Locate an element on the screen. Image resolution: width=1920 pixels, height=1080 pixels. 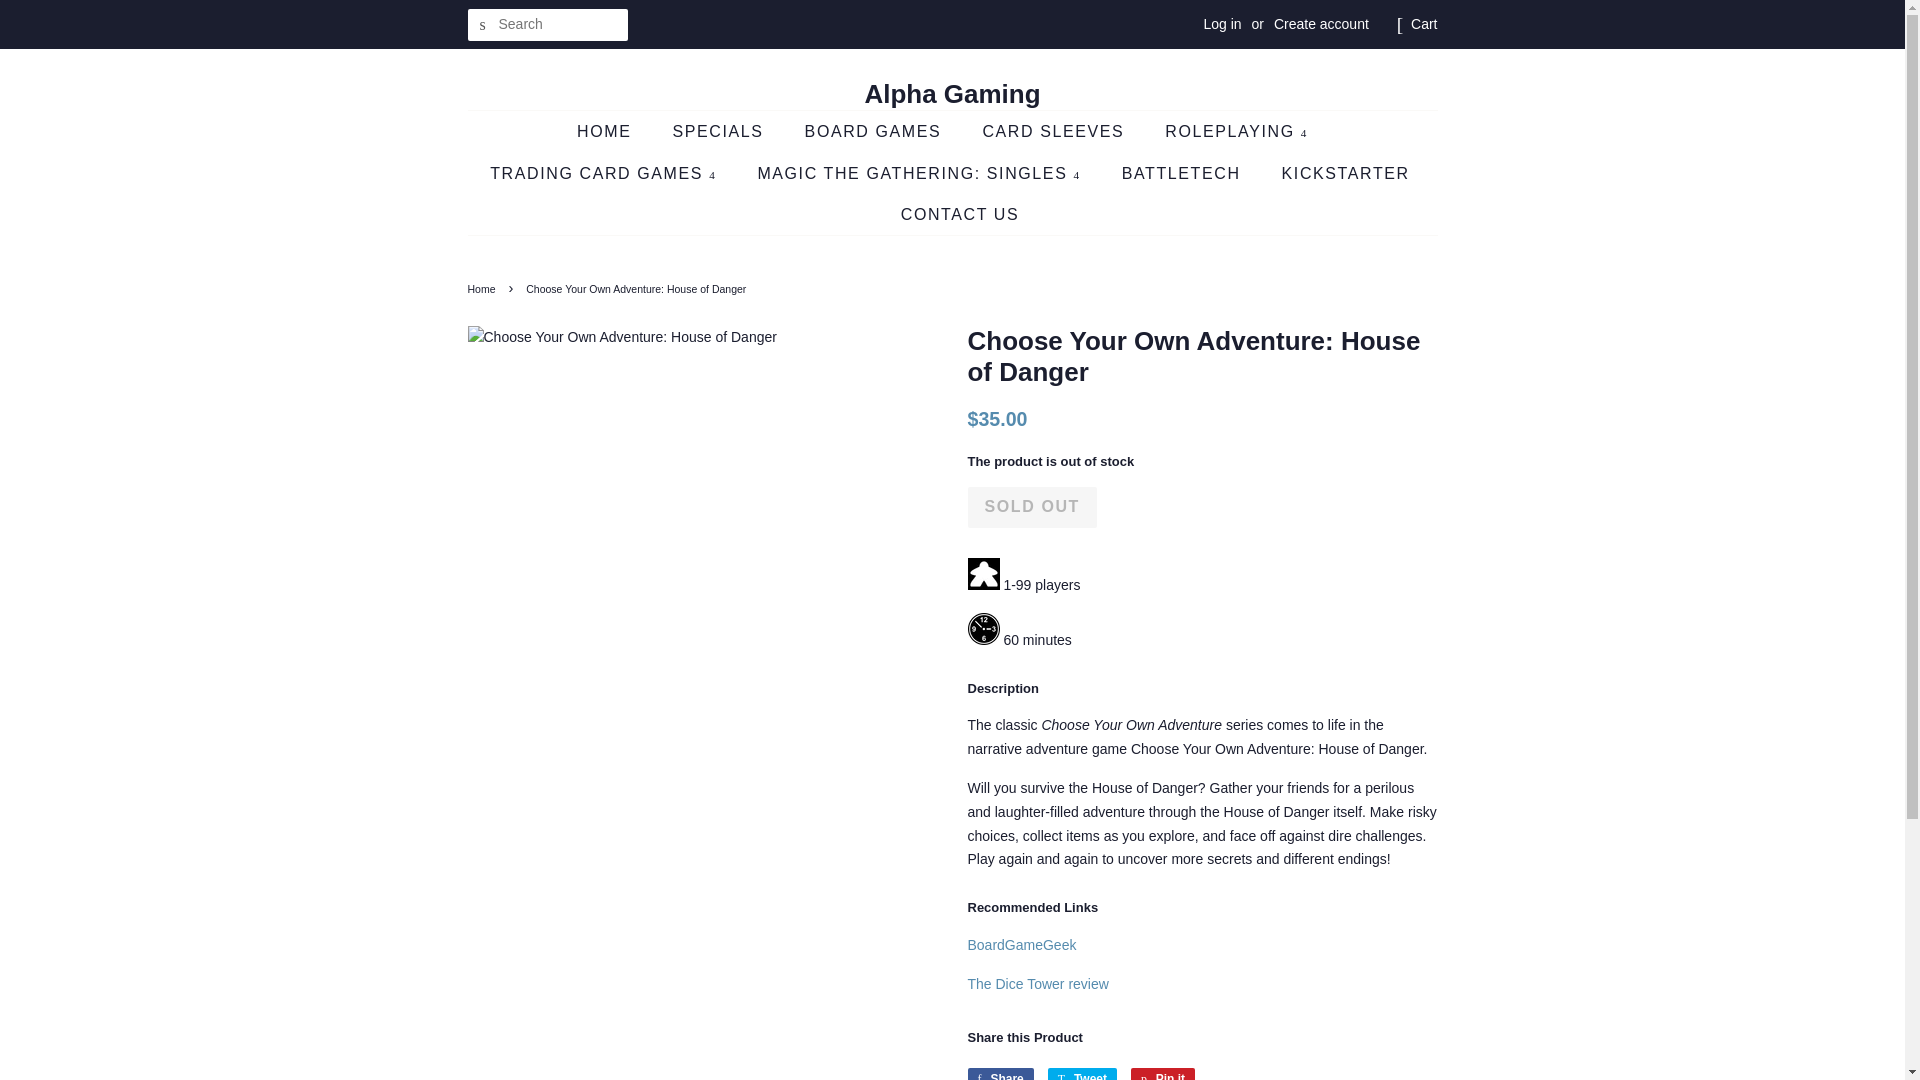
Cart is located at coordinates (1424, 24).